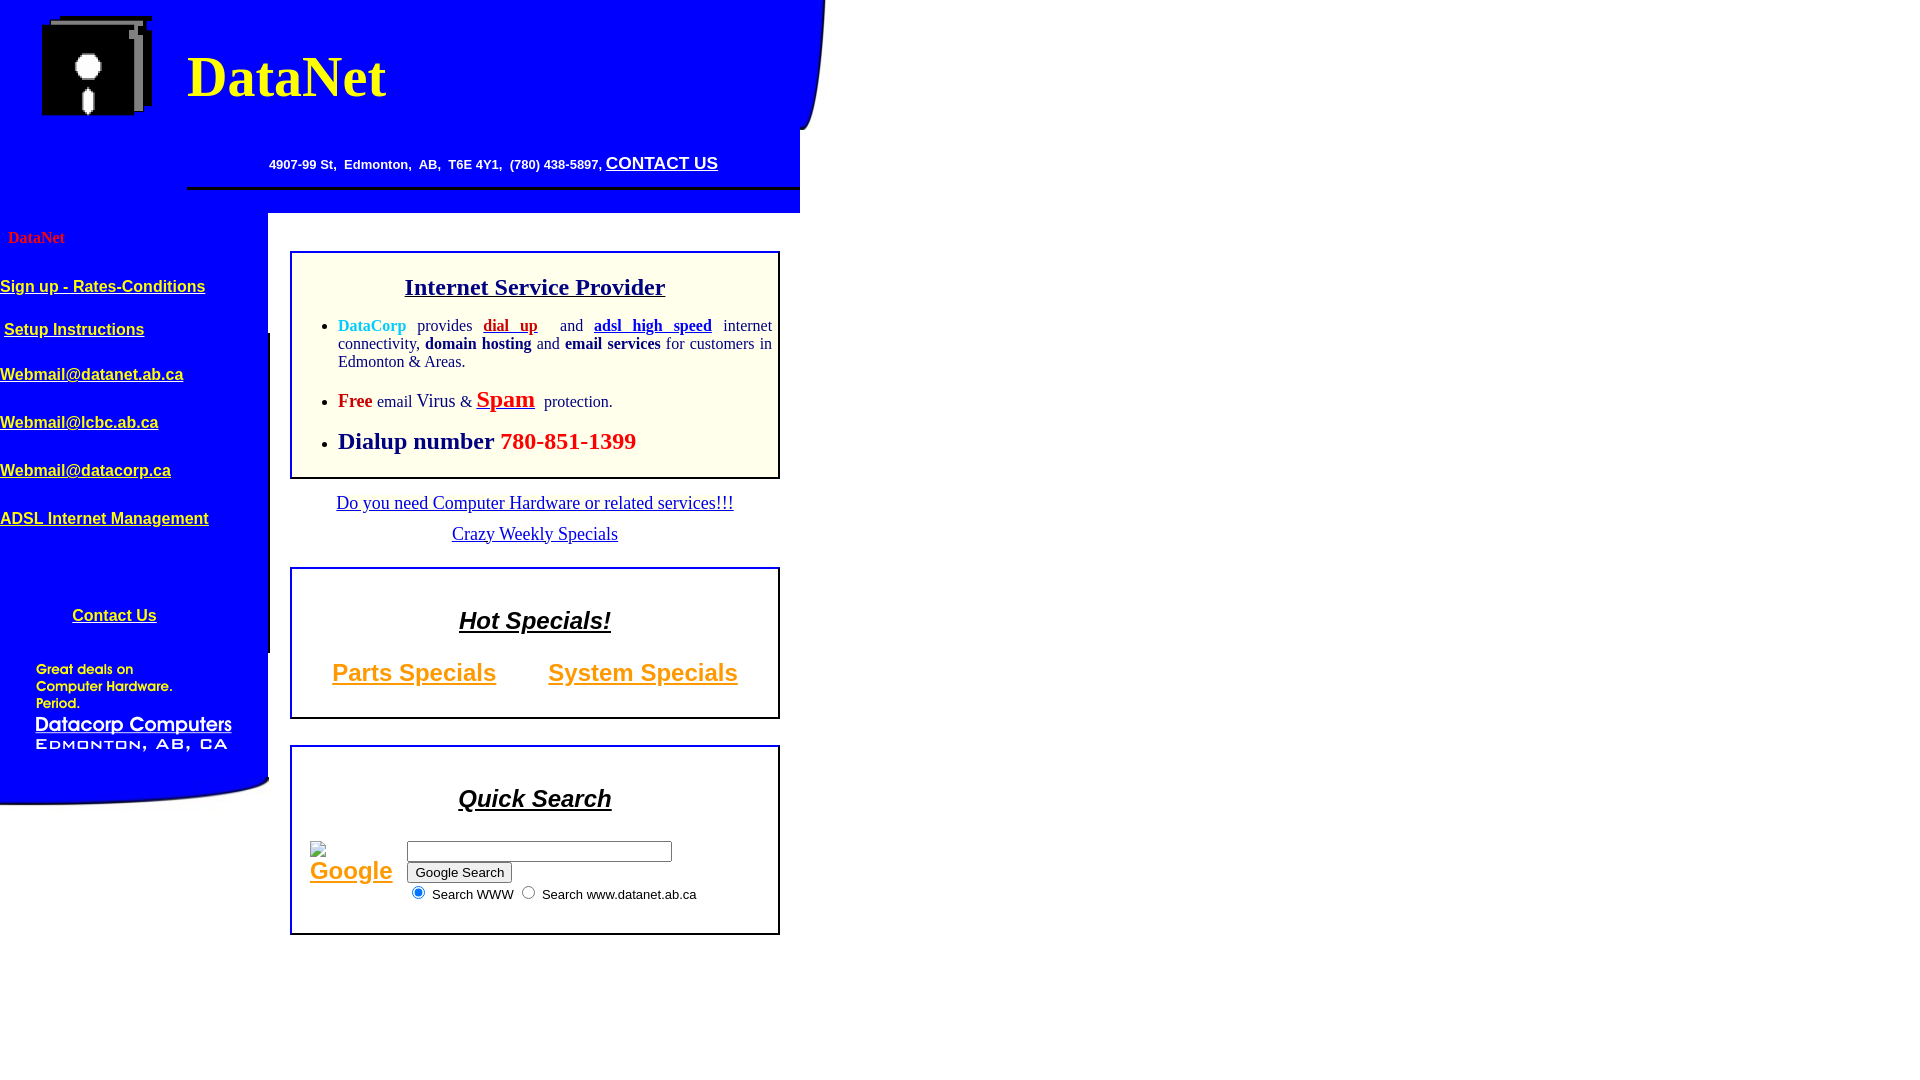 Image resolution: width=1920 pixels, height=1080 pixels. What do you see at coordinates (86, 470) in the screenshot?
I see `Webmail@datacorp.ca` at bounding box center [86, 470].